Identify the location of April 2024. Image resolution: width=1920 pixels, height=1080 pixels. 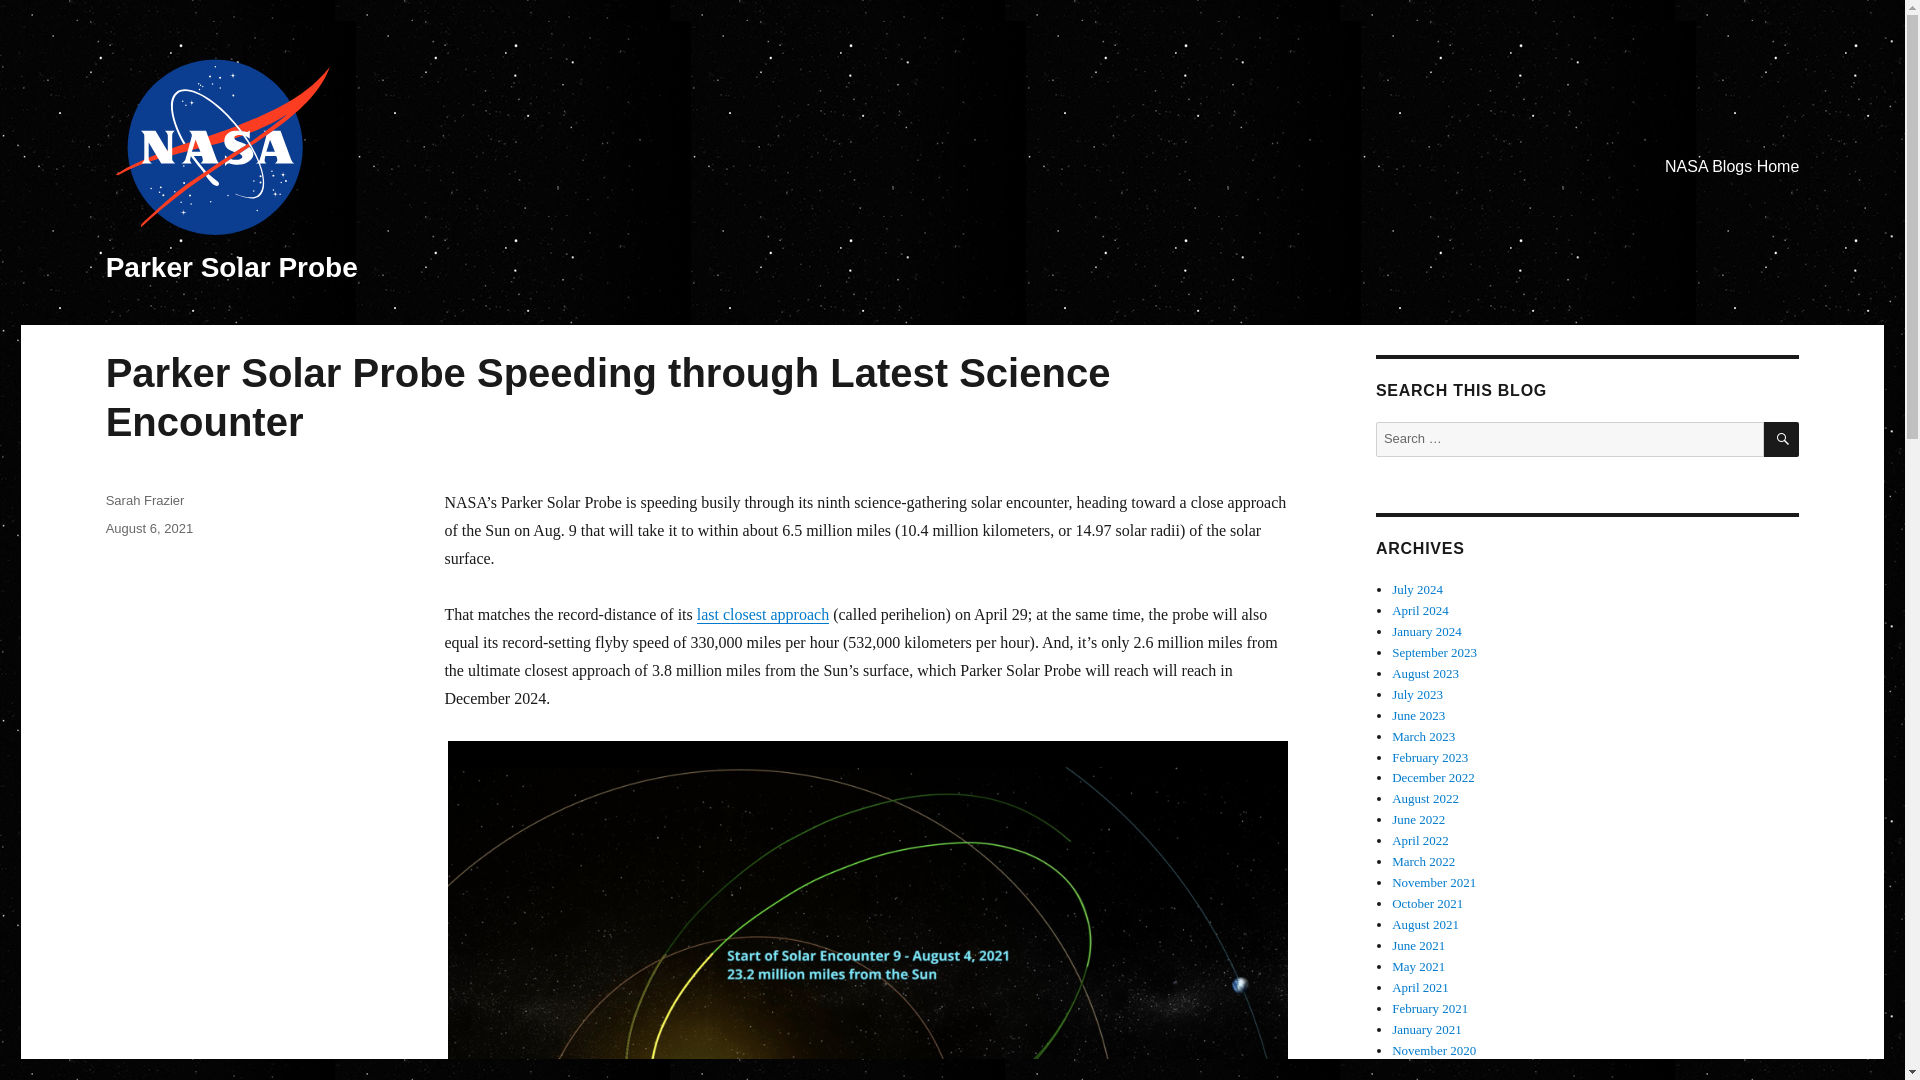
(1420, 610).